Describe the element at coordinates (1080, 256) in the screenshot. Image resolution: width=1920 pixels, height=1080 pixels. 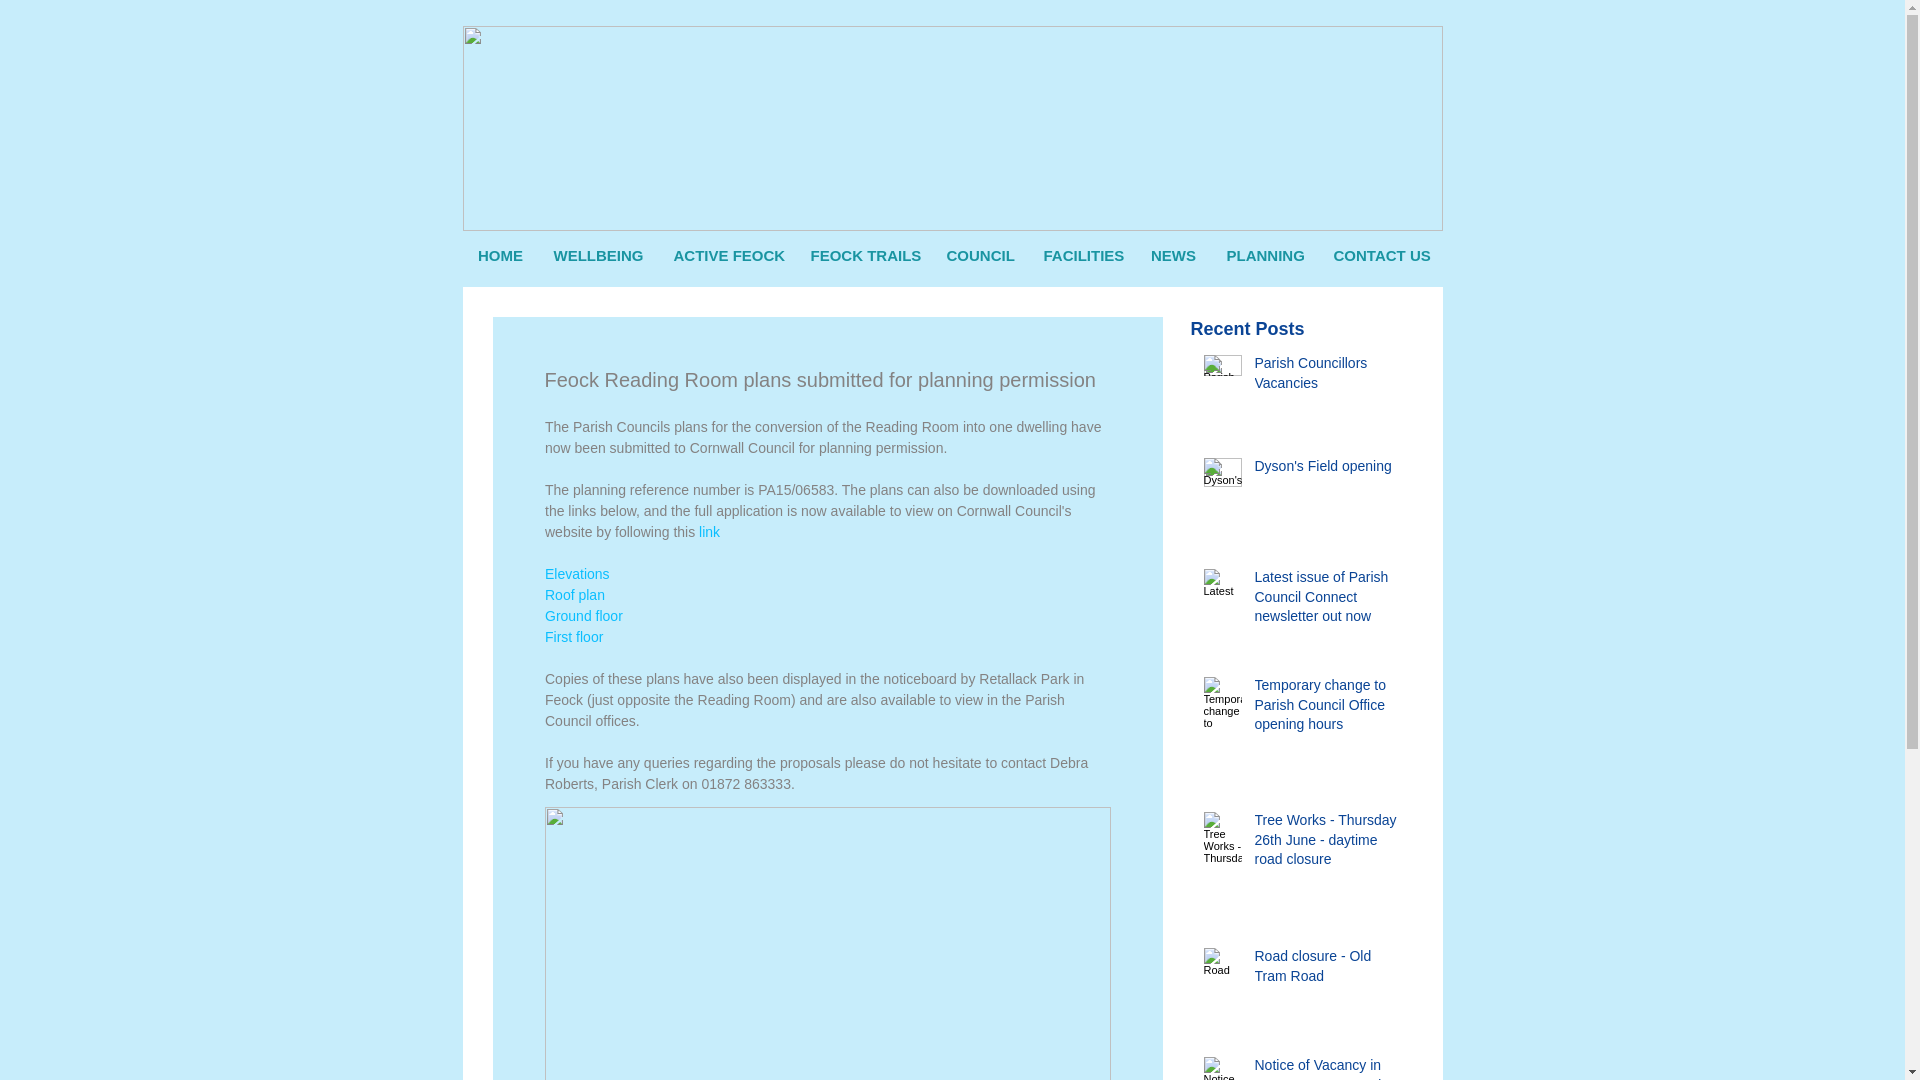
I see `FACILITIES` at that location.